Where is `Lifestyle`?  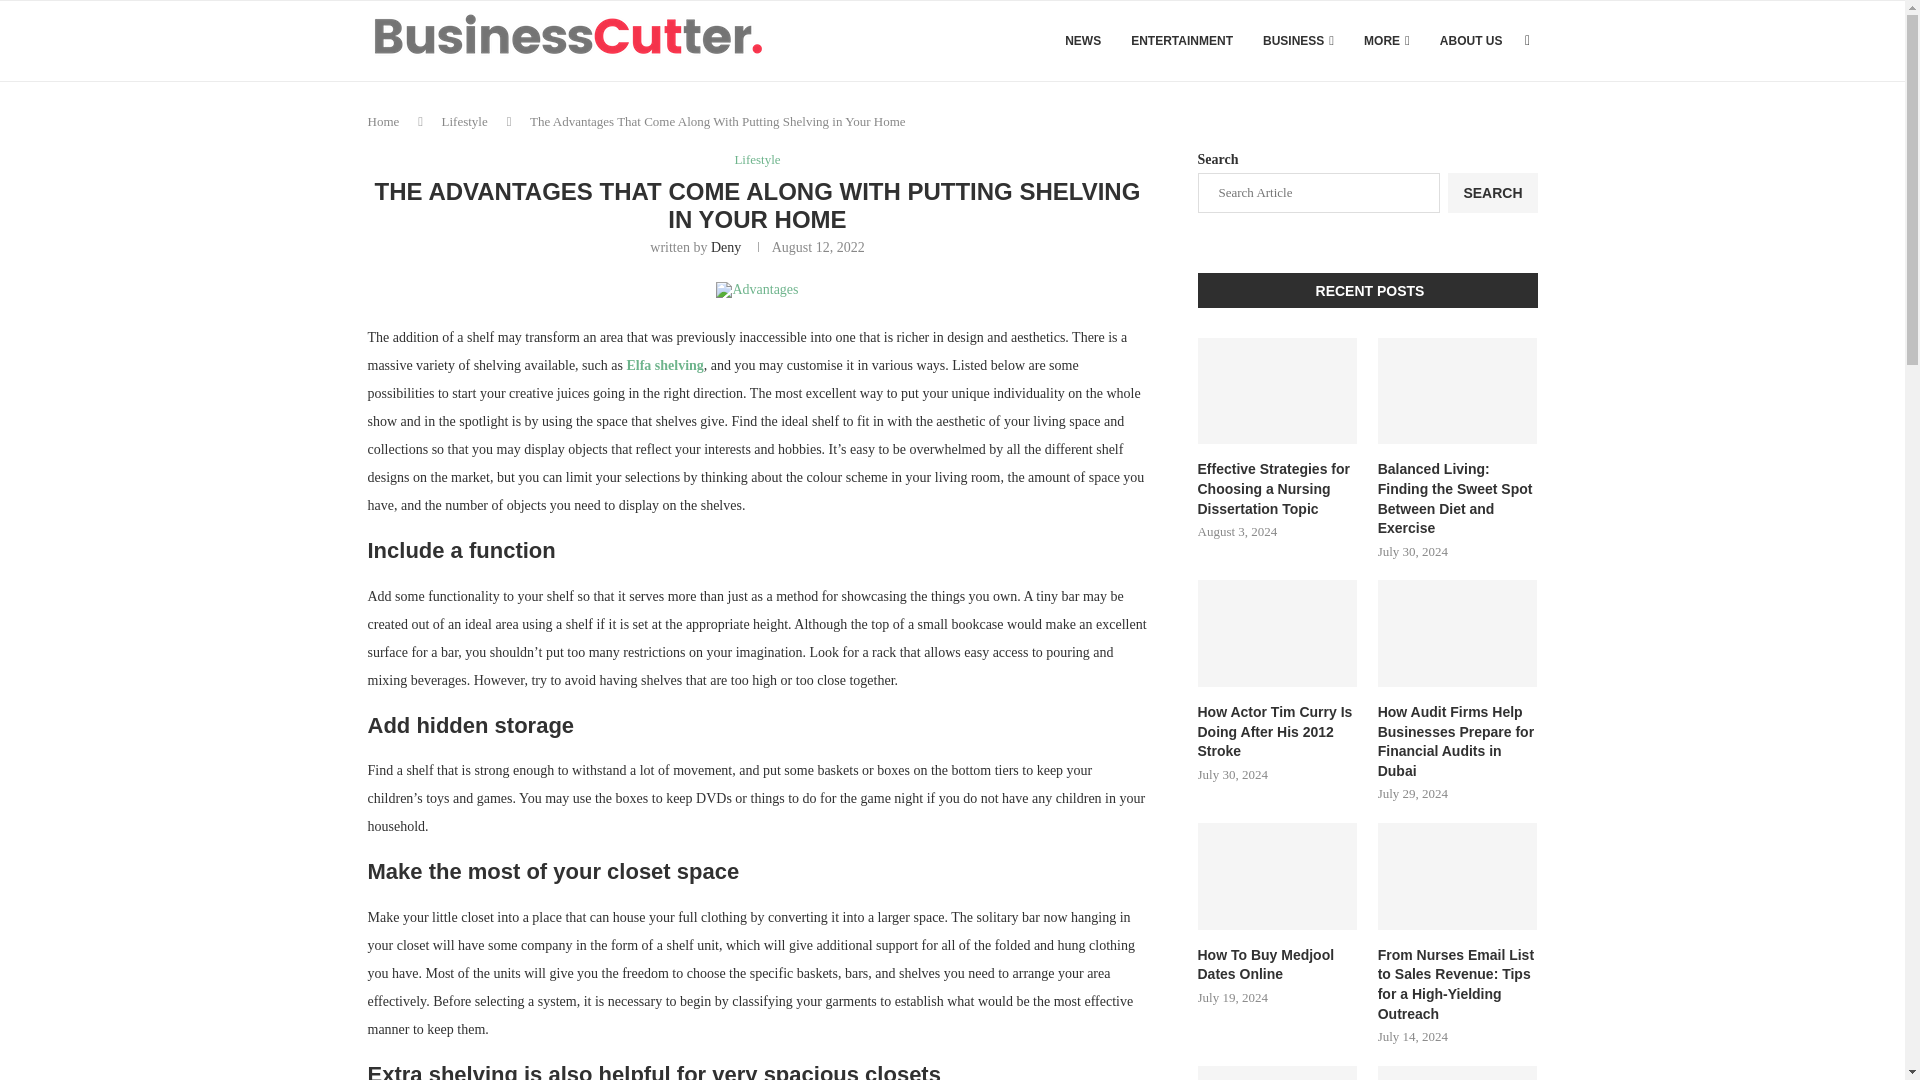 Lifestyle is located at coordinates (756, 160).